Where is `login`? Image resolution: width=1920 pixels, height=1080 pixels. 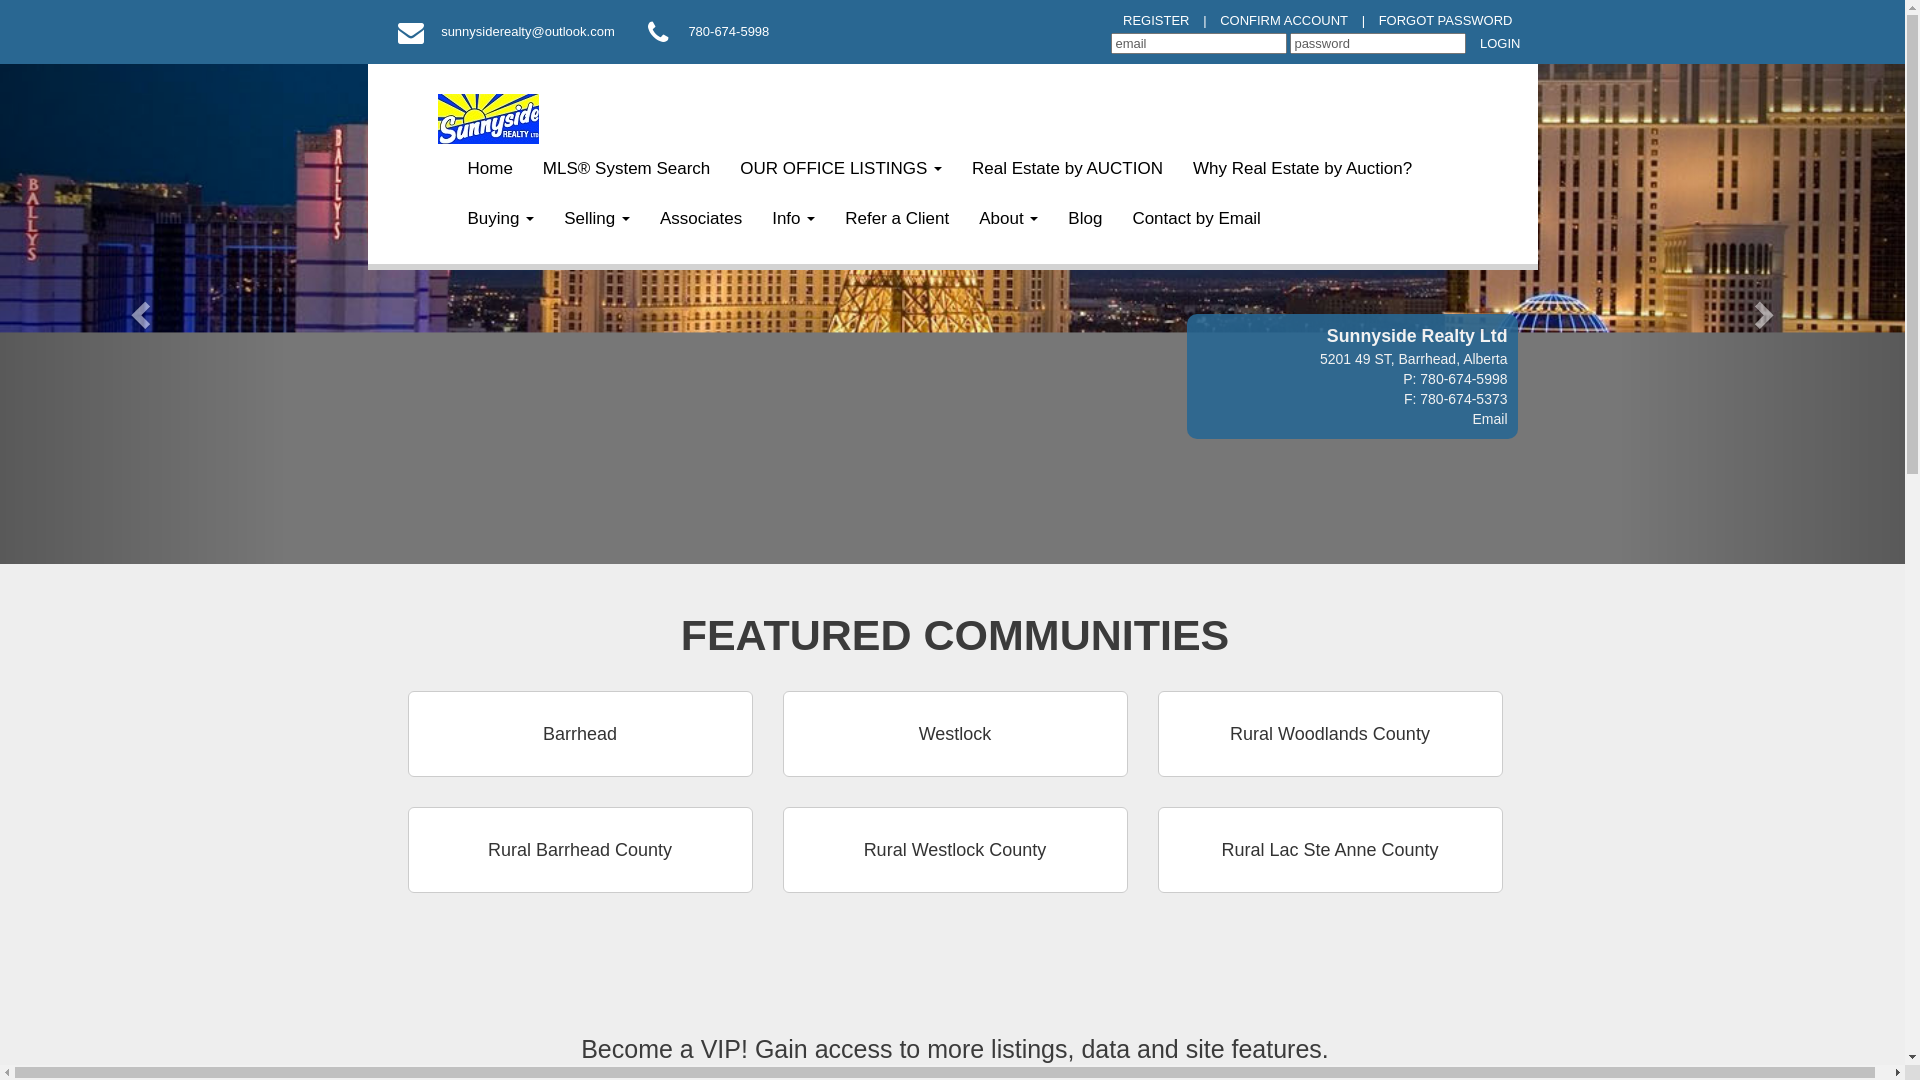 login is located at coordinates (1500, 44).